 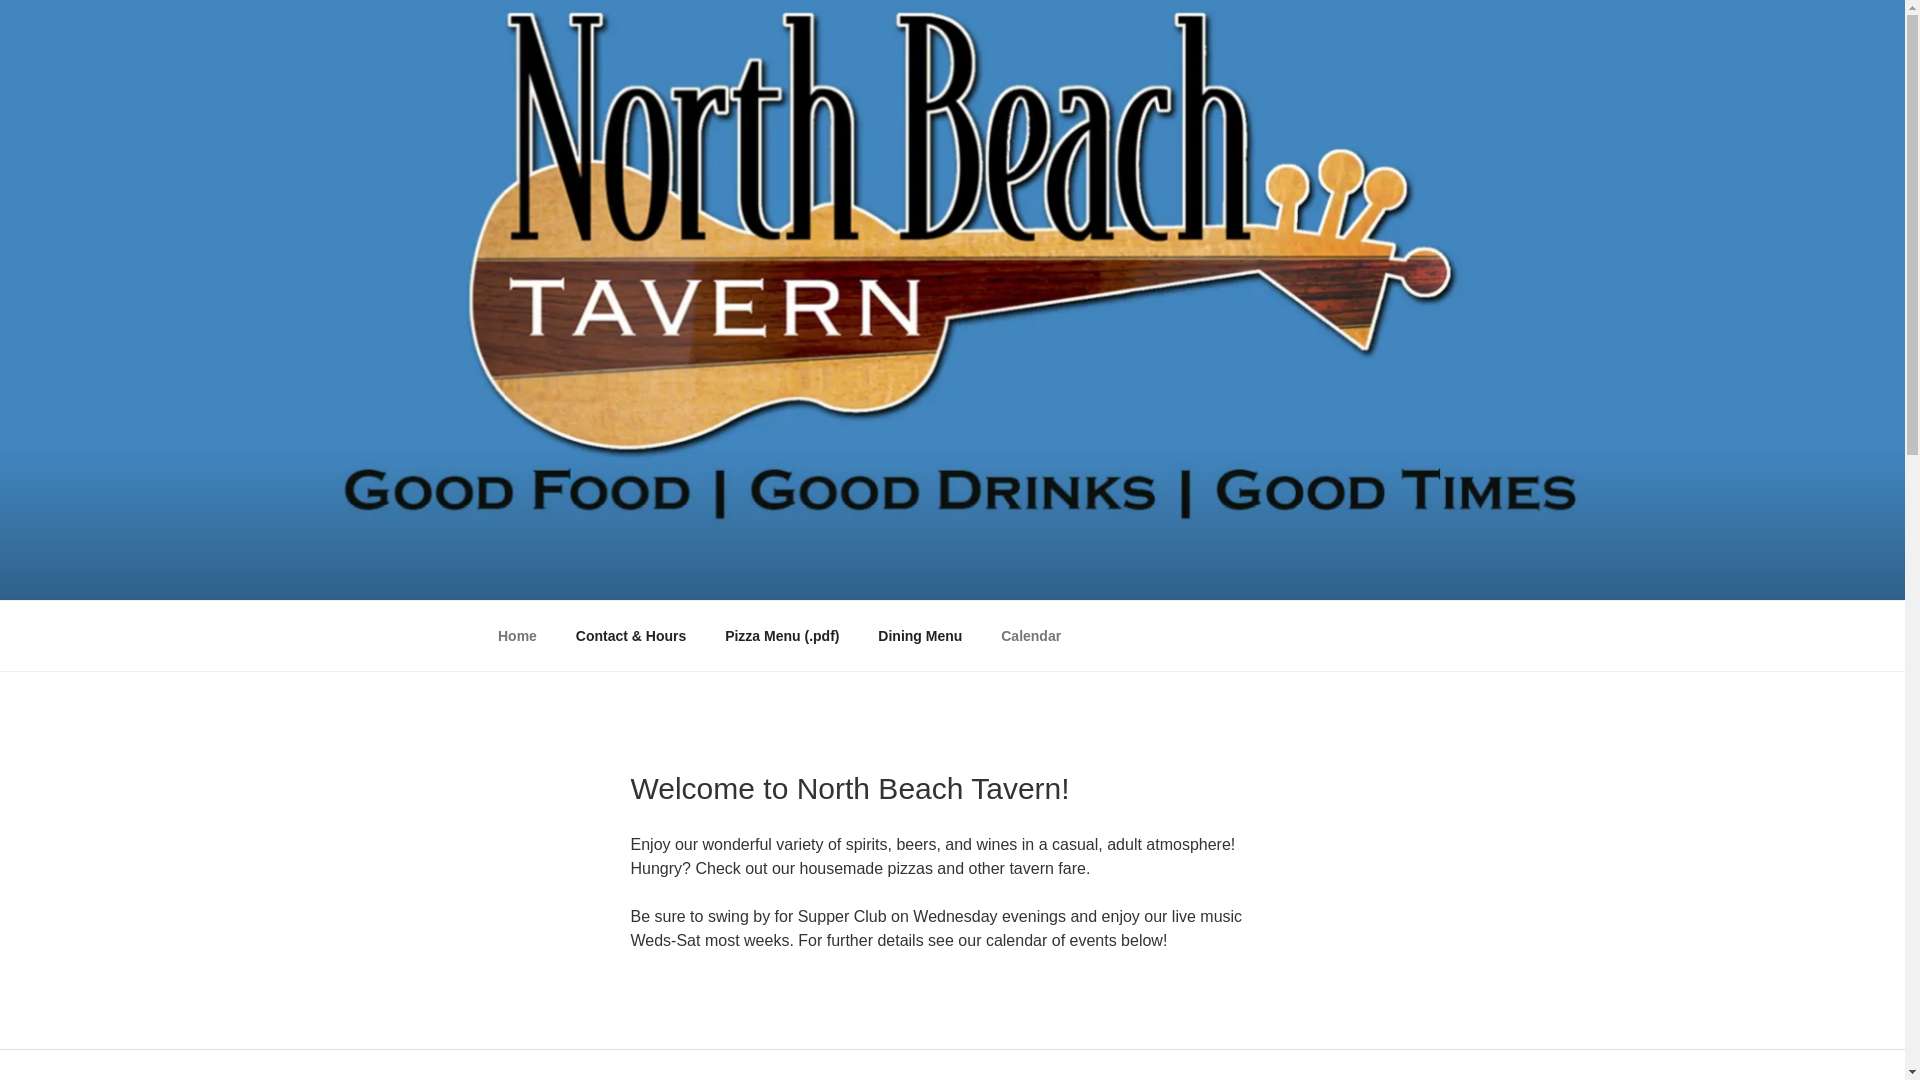 What do you see at coordinates (1428, 635) in the screenshot?
I see `Scroll down to content` at bounding box center [1428, 635].